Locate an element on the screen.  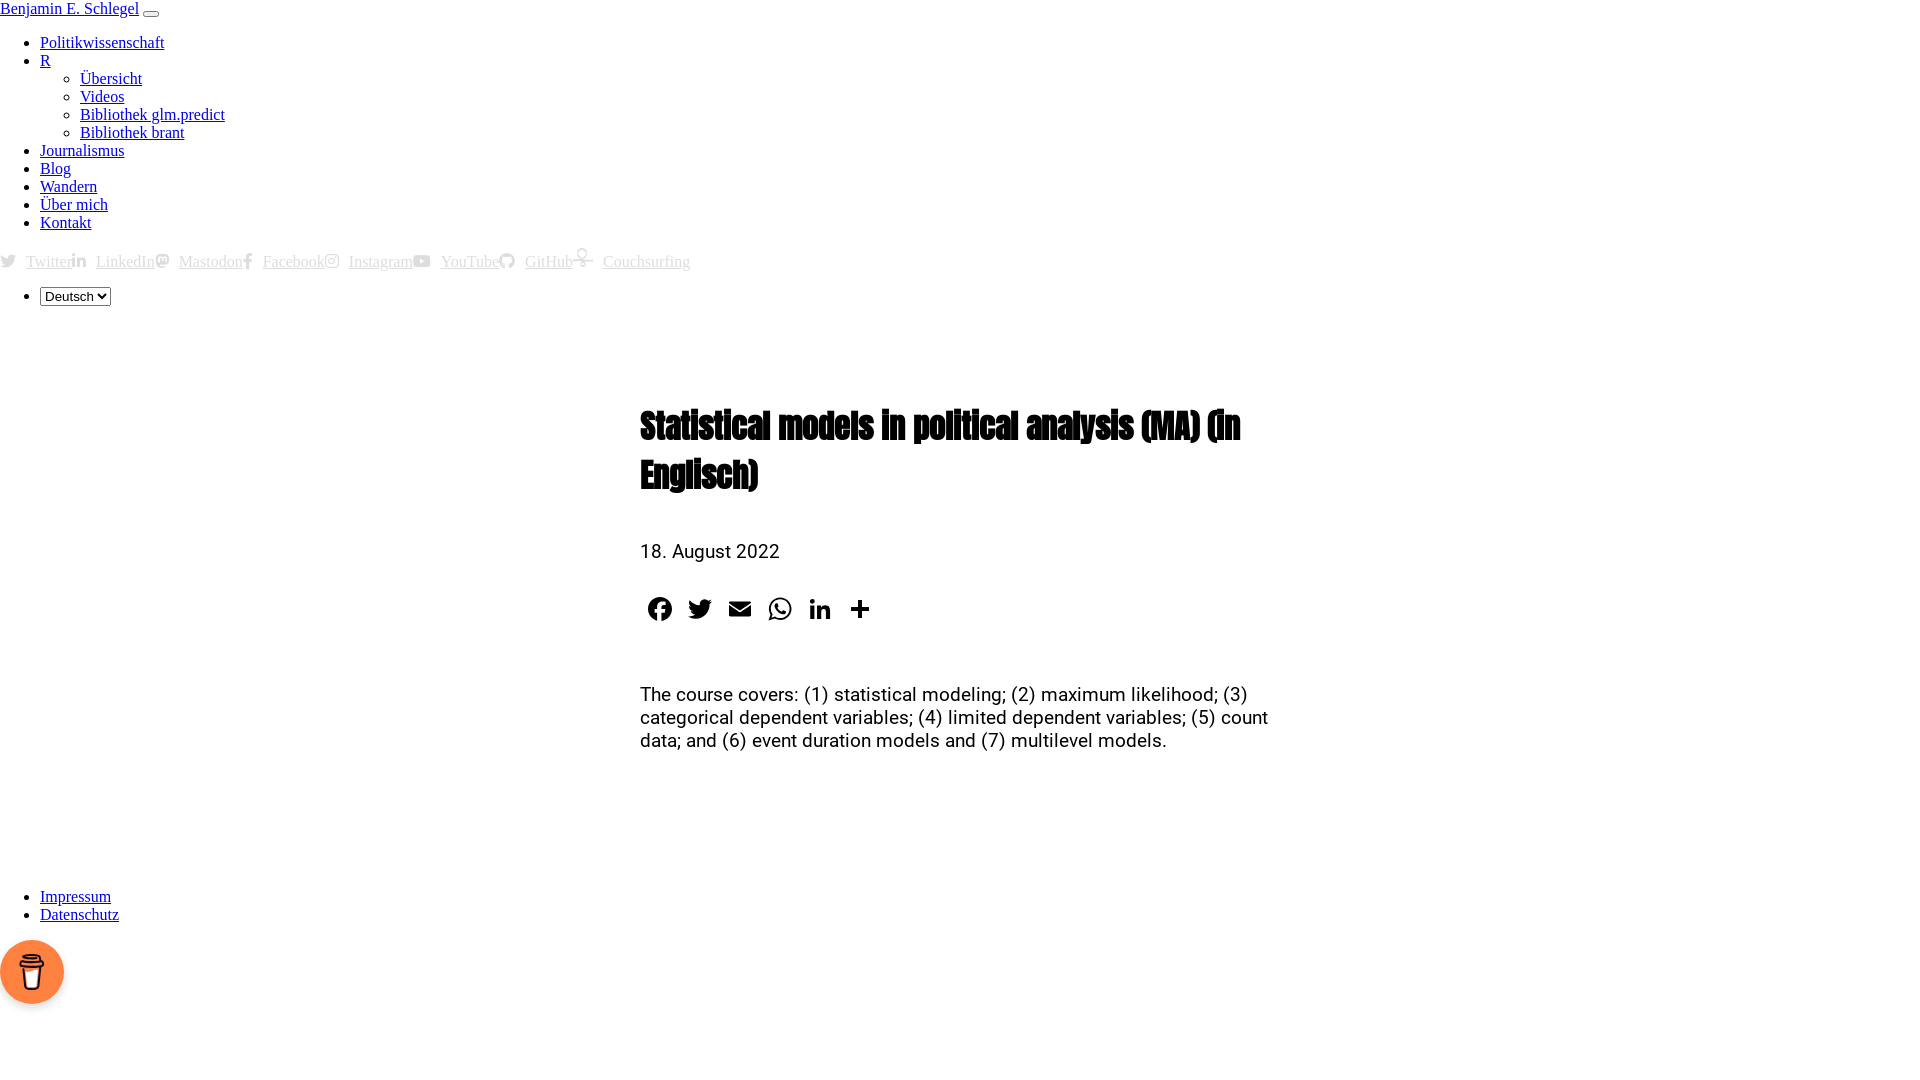
Couchsurfing is located at coordinates (632, 262).